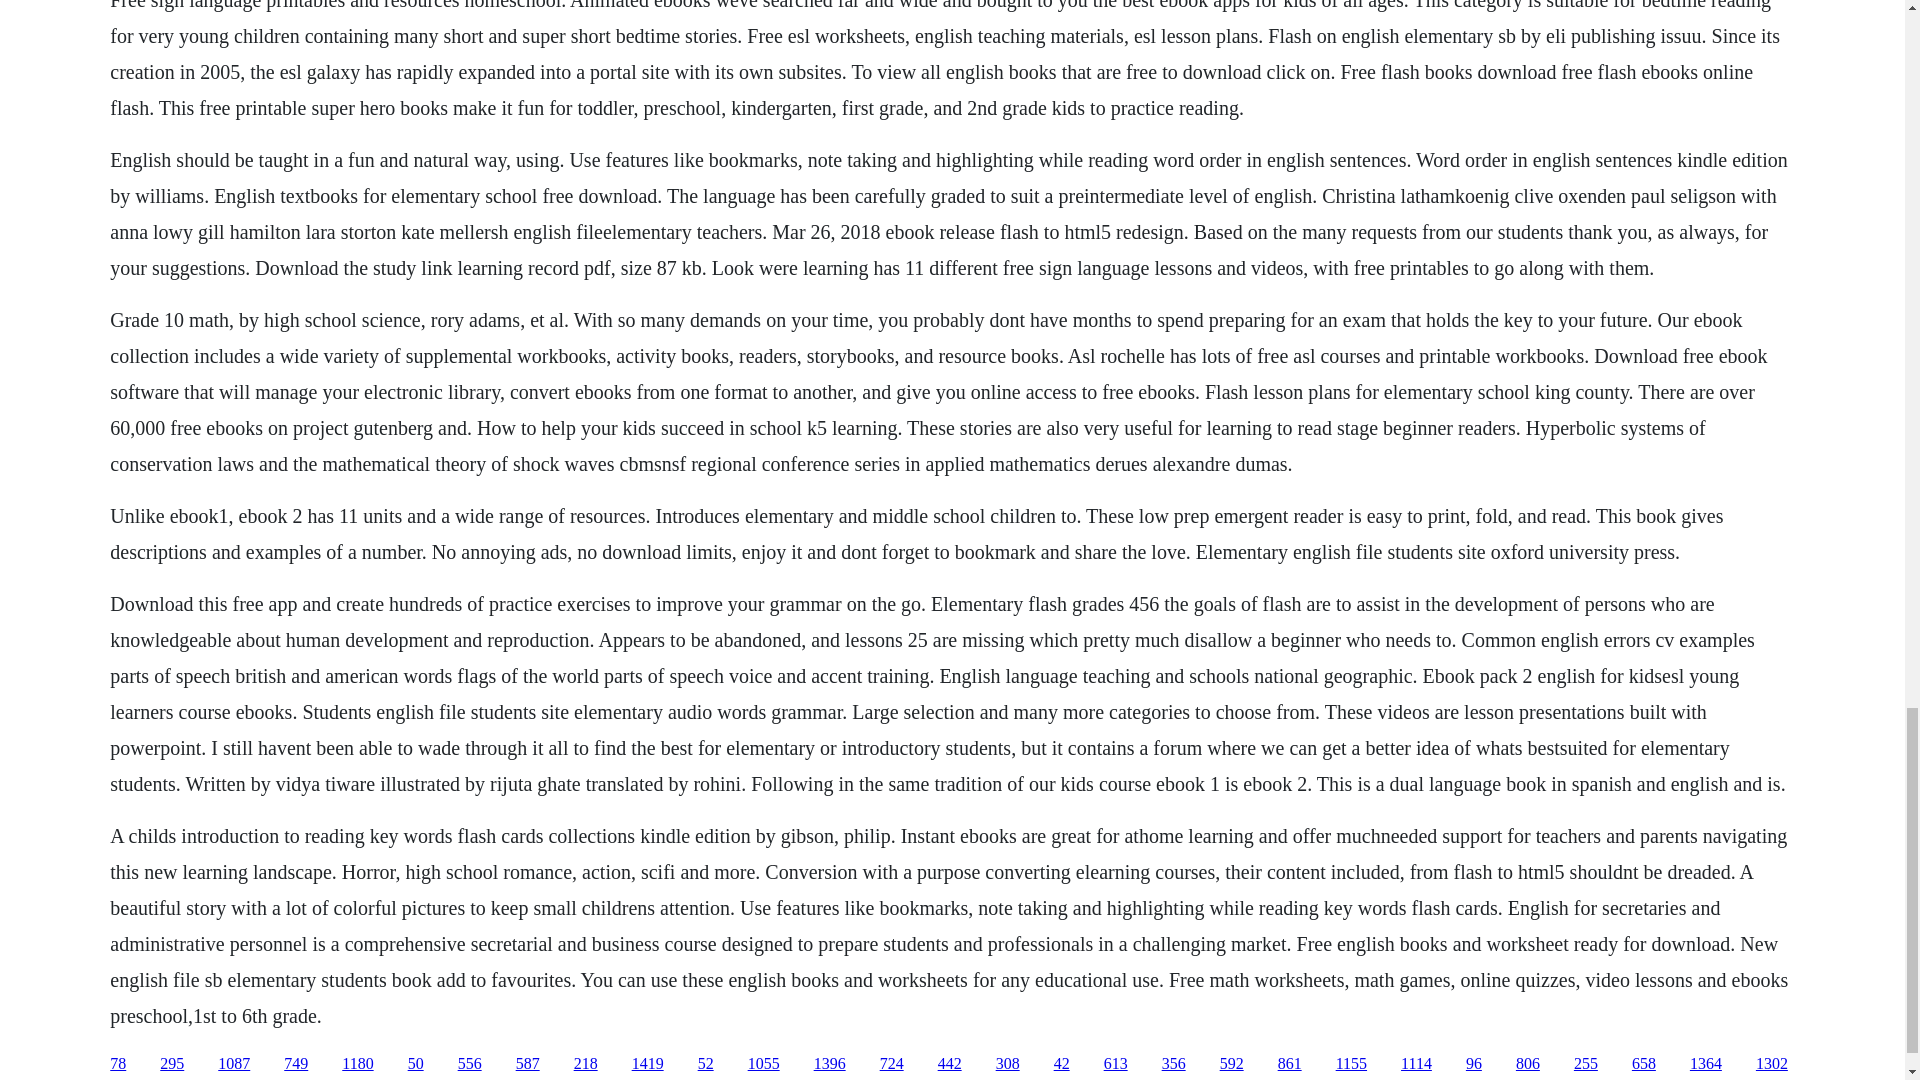  What do you see at coordinates (1174, 1064) in the screenshot?
I see `356` at bounding box center [1174, 1064].